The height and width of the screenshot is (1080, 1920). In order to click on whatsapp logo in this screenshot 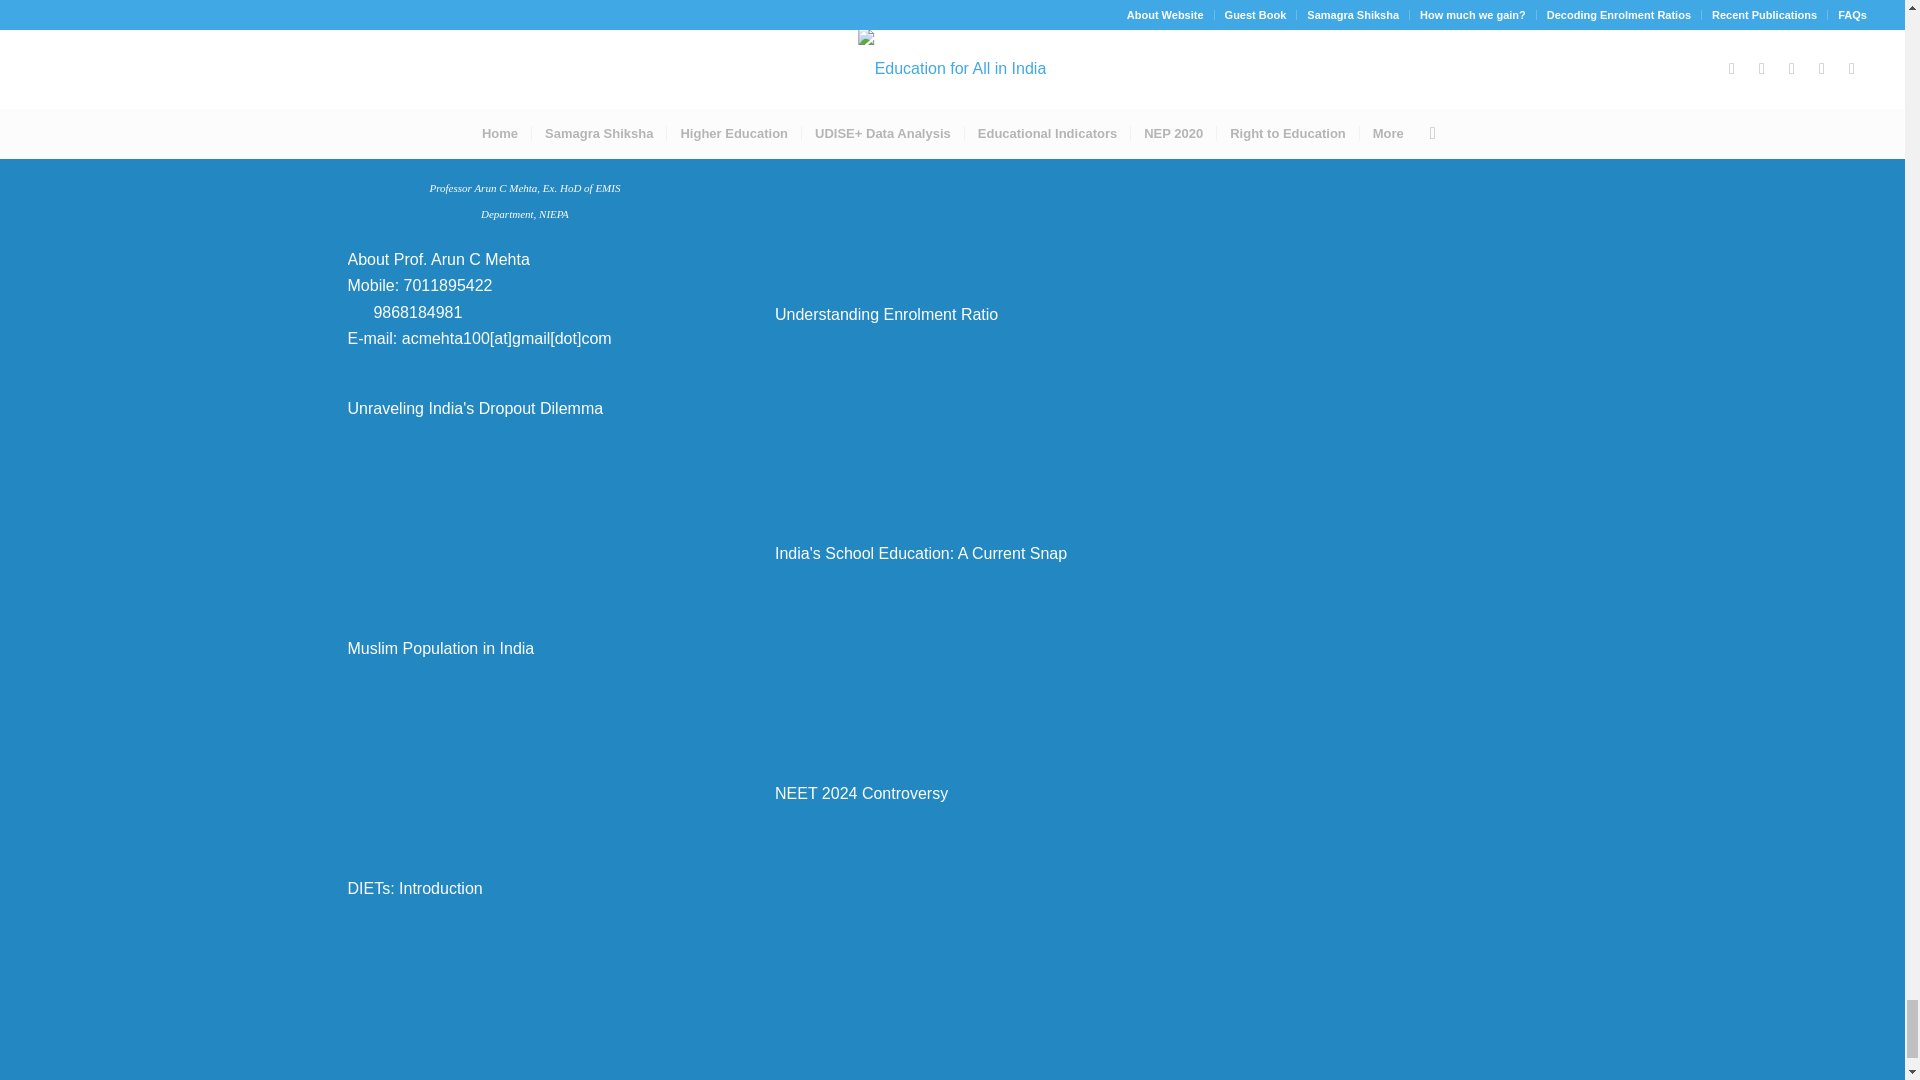, I will do `click(356, 309)`.